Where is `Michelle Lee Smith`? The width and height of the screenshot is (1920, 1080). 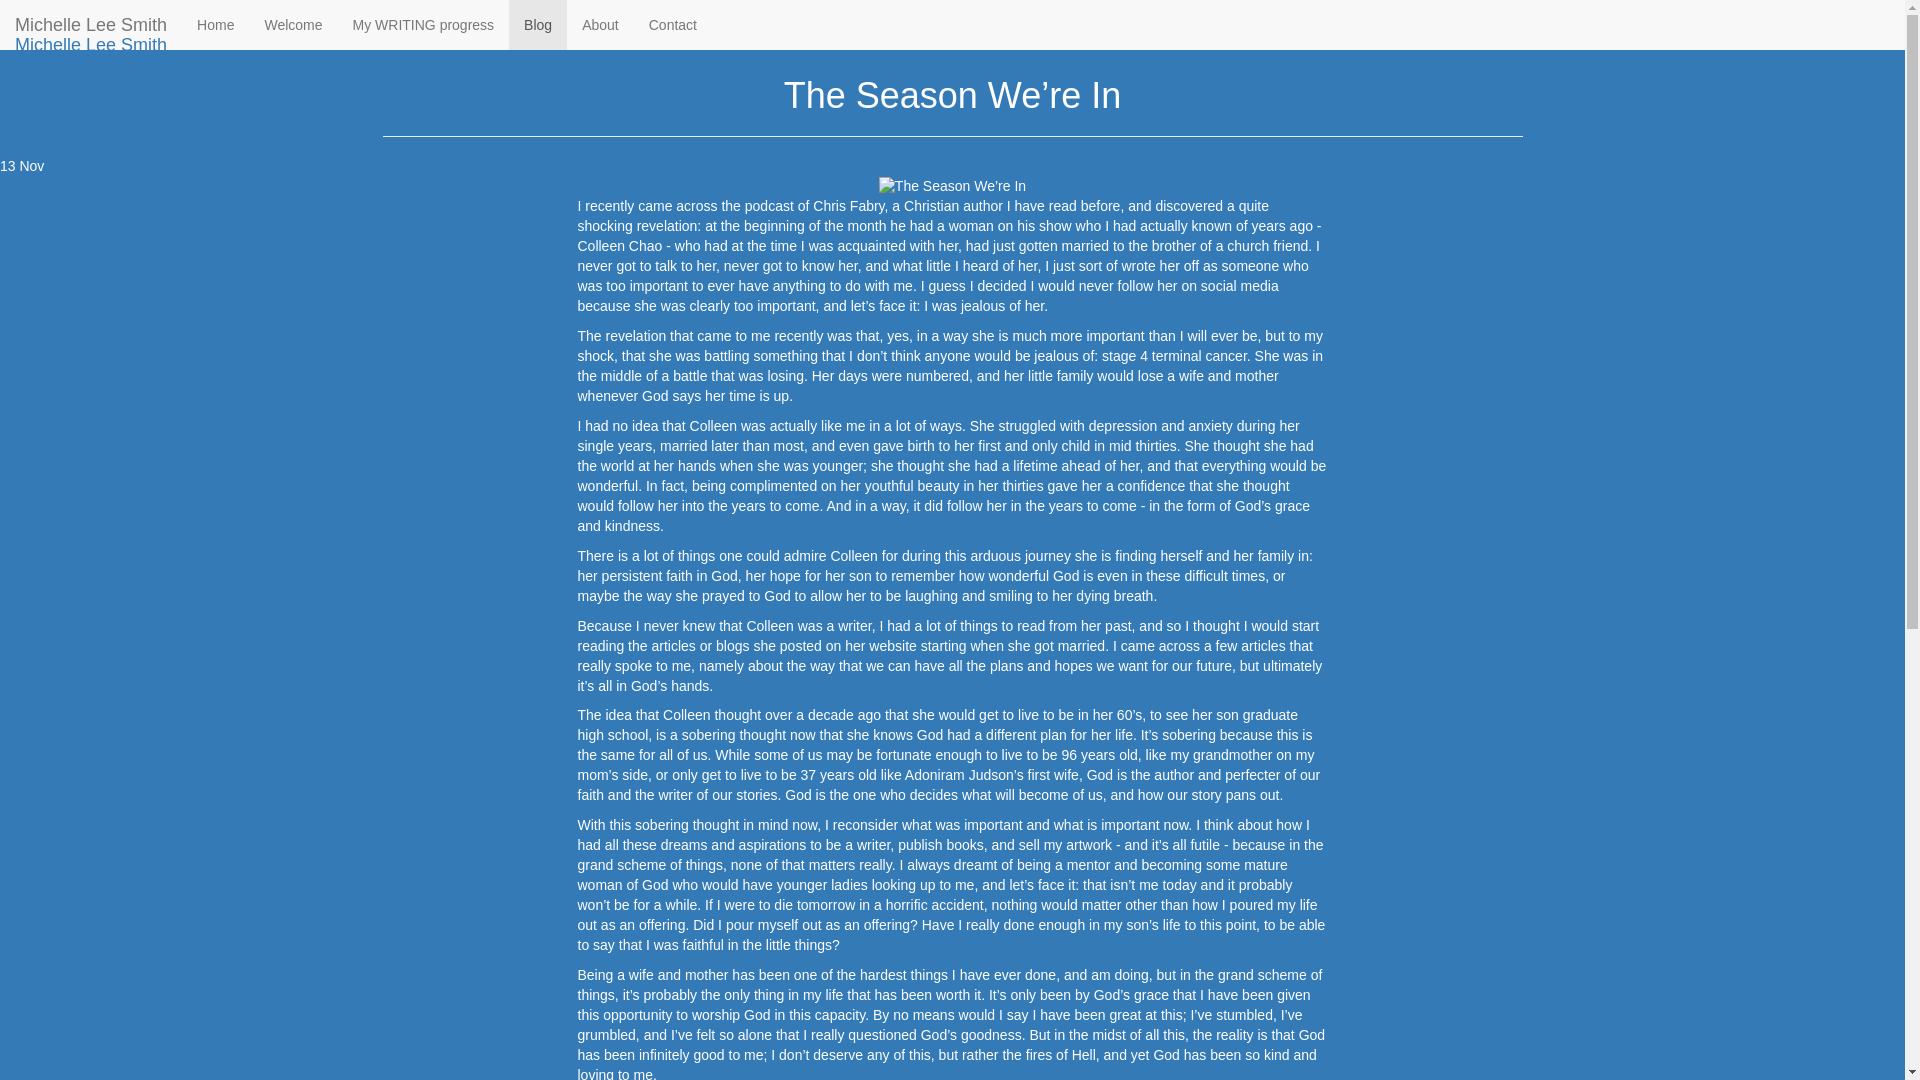 Michelle Lee Smith is located at coordinates (91, 45).